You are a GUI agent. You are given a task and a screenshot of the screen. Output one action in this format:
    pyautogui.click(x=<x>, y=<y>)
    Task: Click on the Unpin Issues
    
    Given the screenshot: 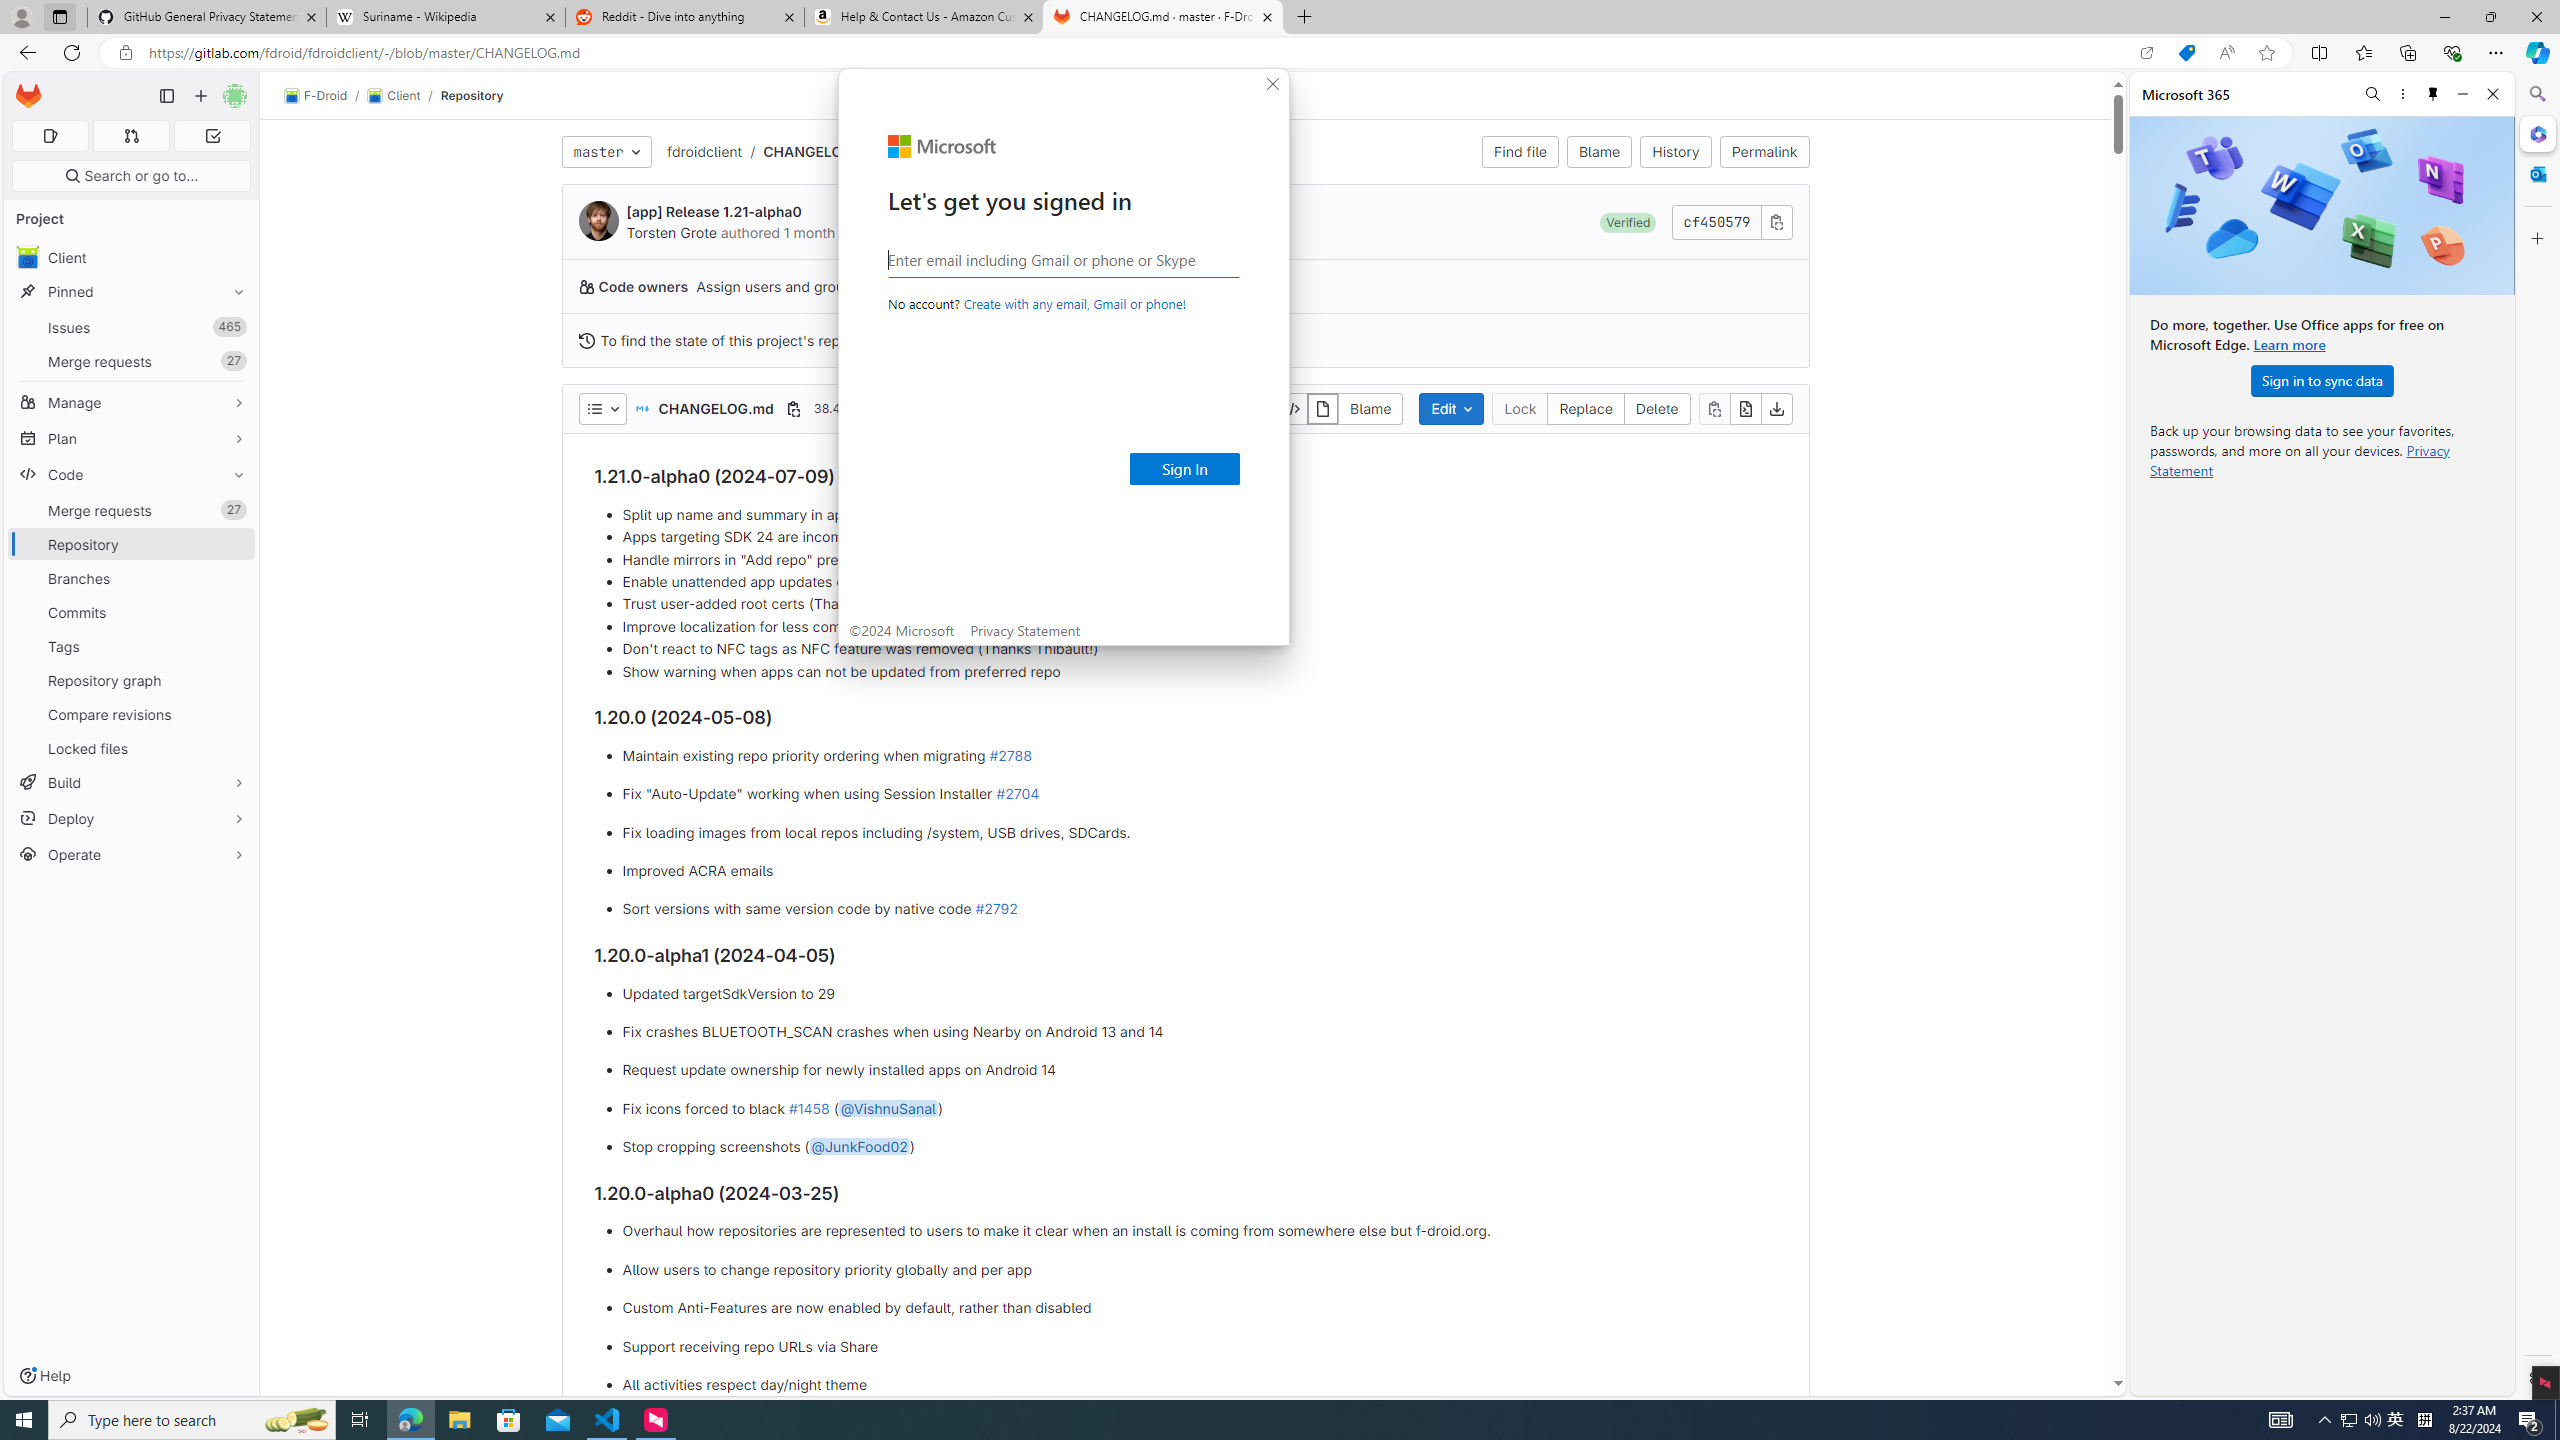 What is the action you would take?
    pyautogui.click(x=234, y=327)
    